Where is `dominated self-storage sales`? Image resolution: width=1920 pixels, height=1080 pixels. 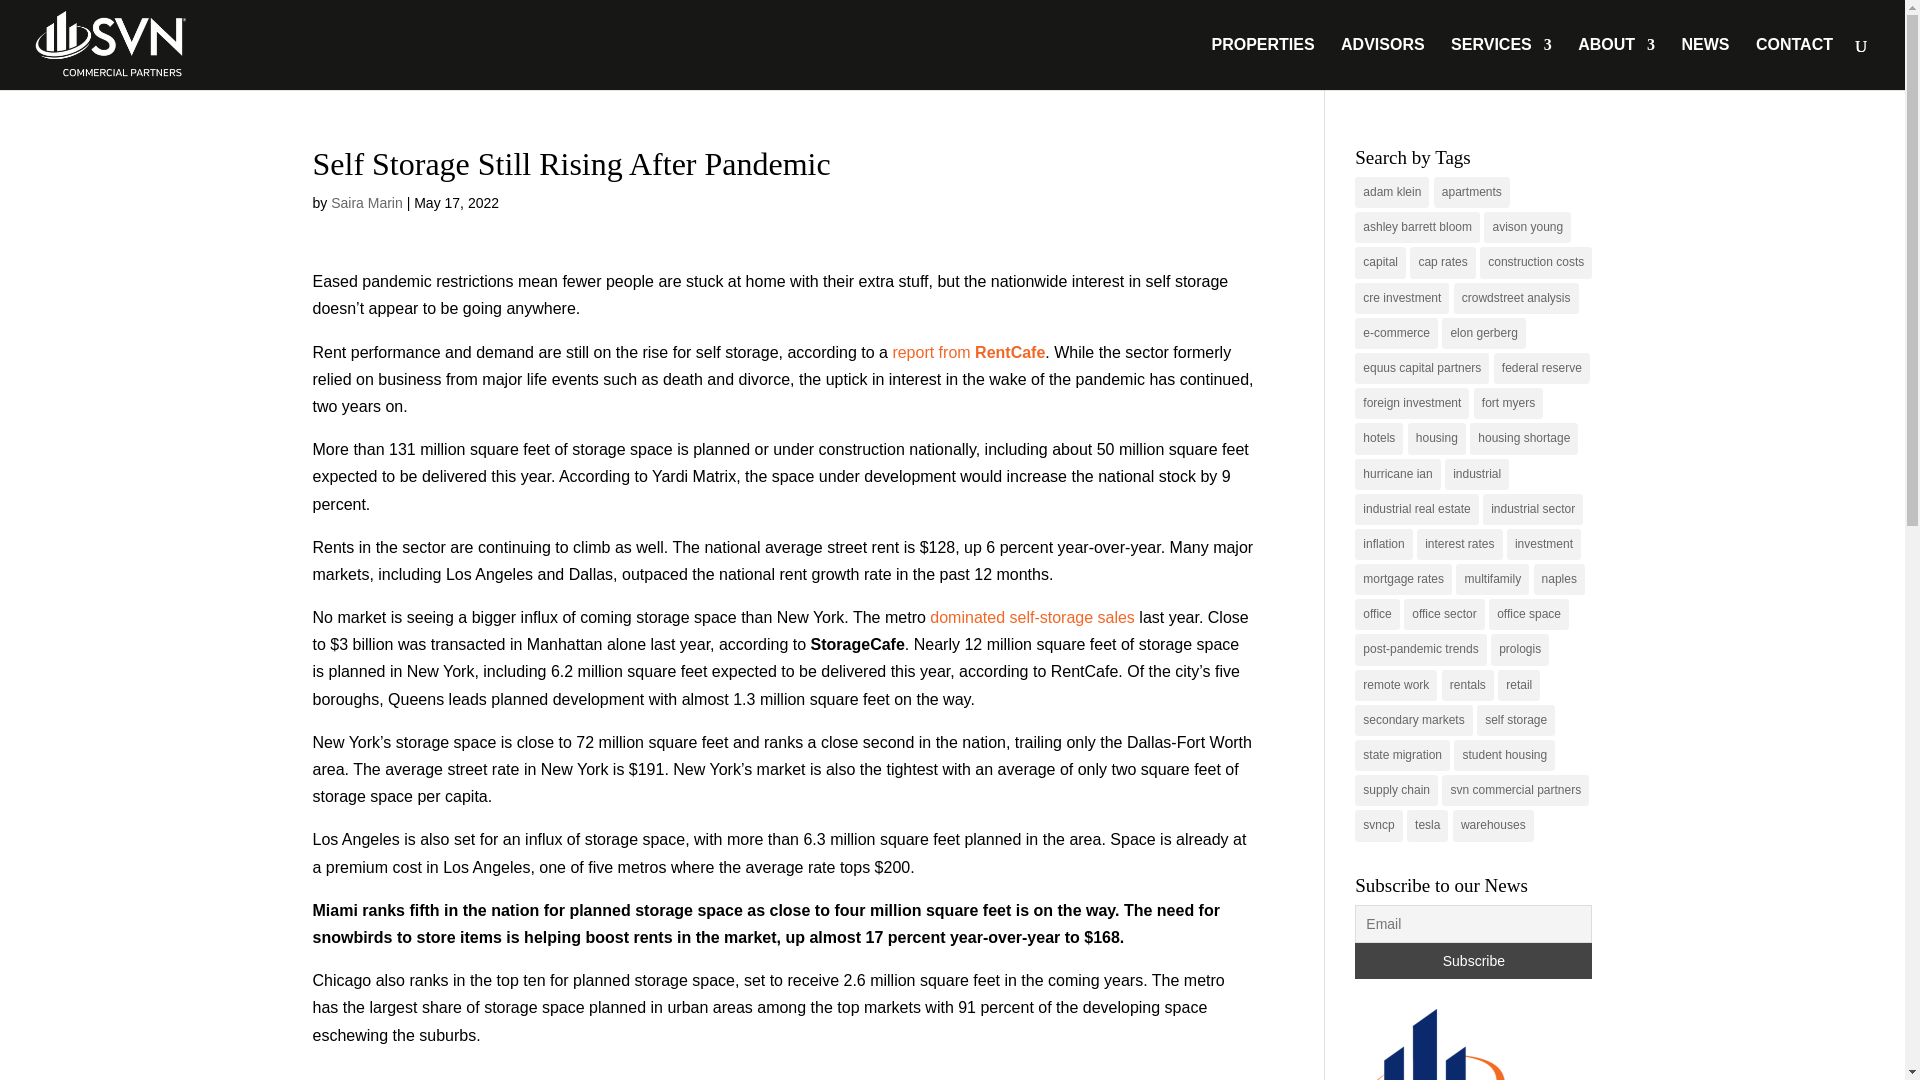
dominated self-storage sales is located at coordinates (1032, 618).